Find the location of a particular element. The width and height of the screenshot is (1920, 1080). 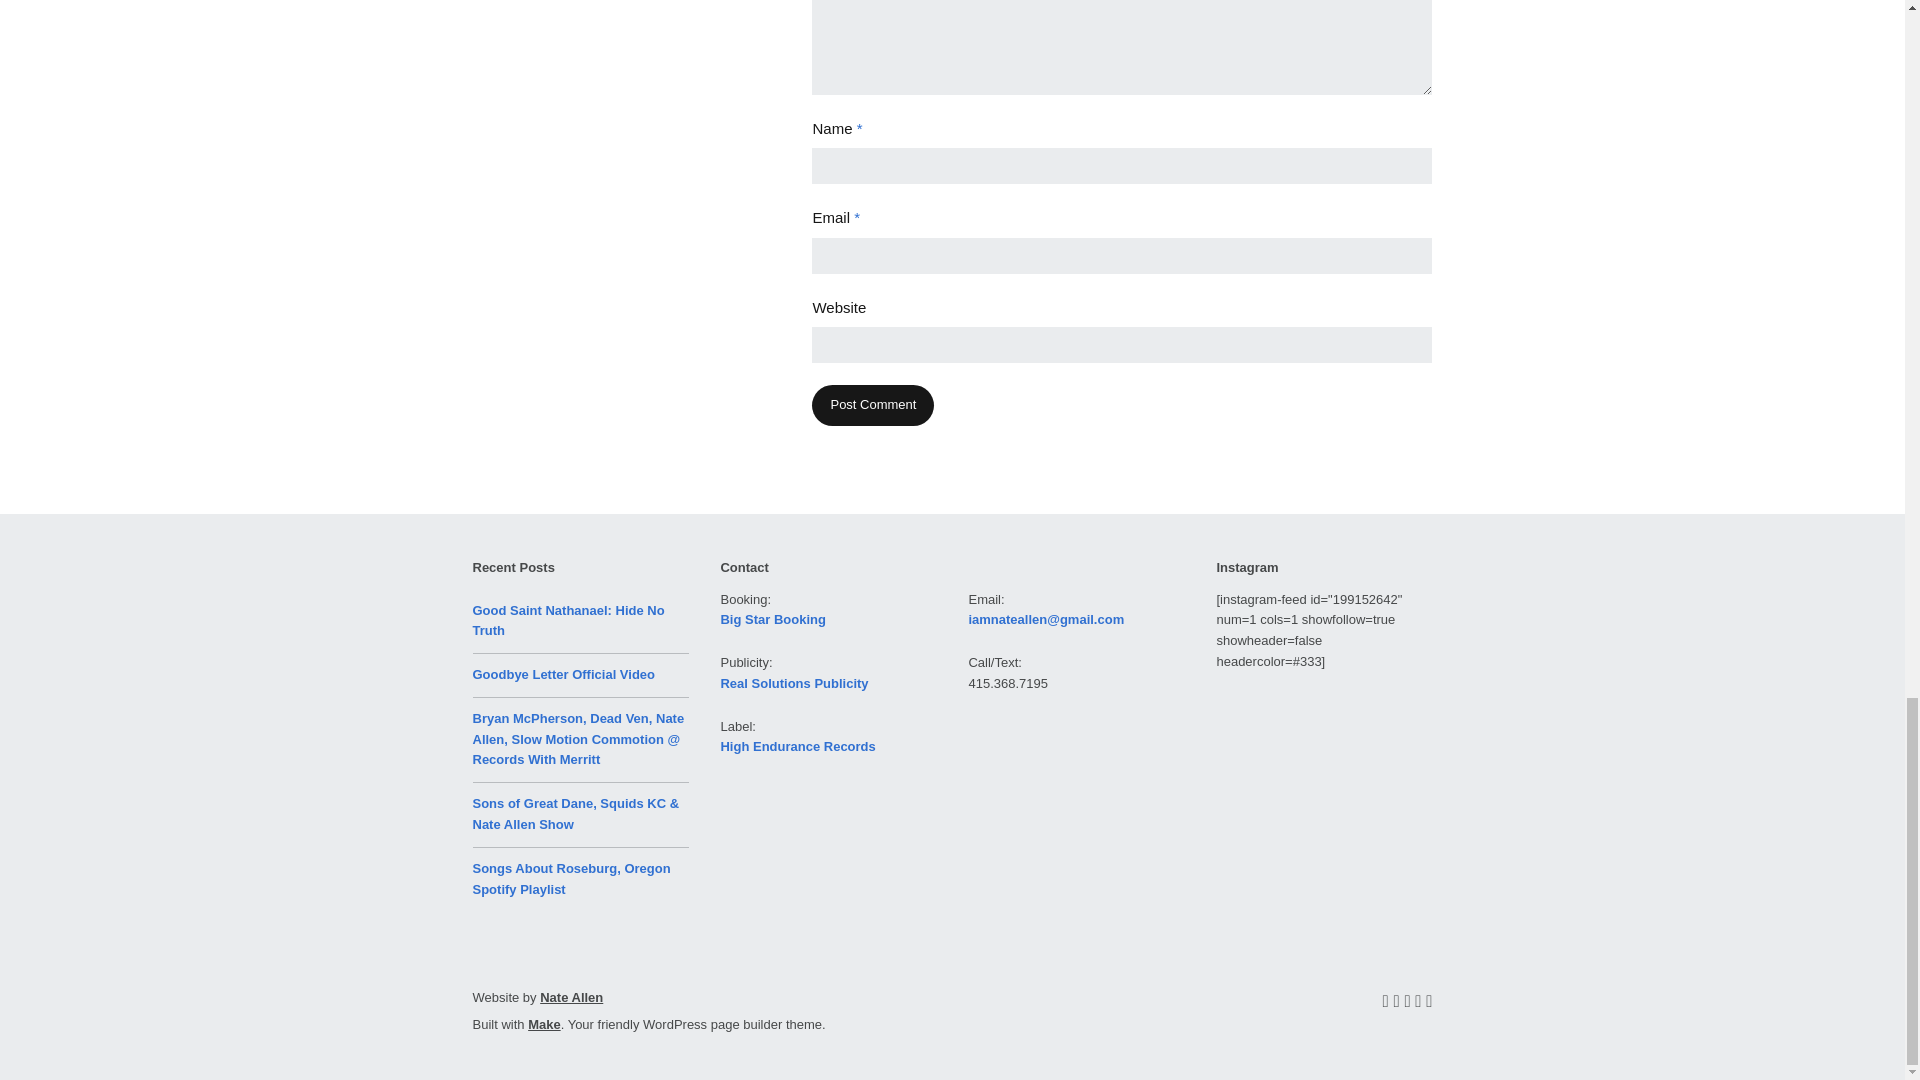

Post Comment is located at coordinates (872, 404).